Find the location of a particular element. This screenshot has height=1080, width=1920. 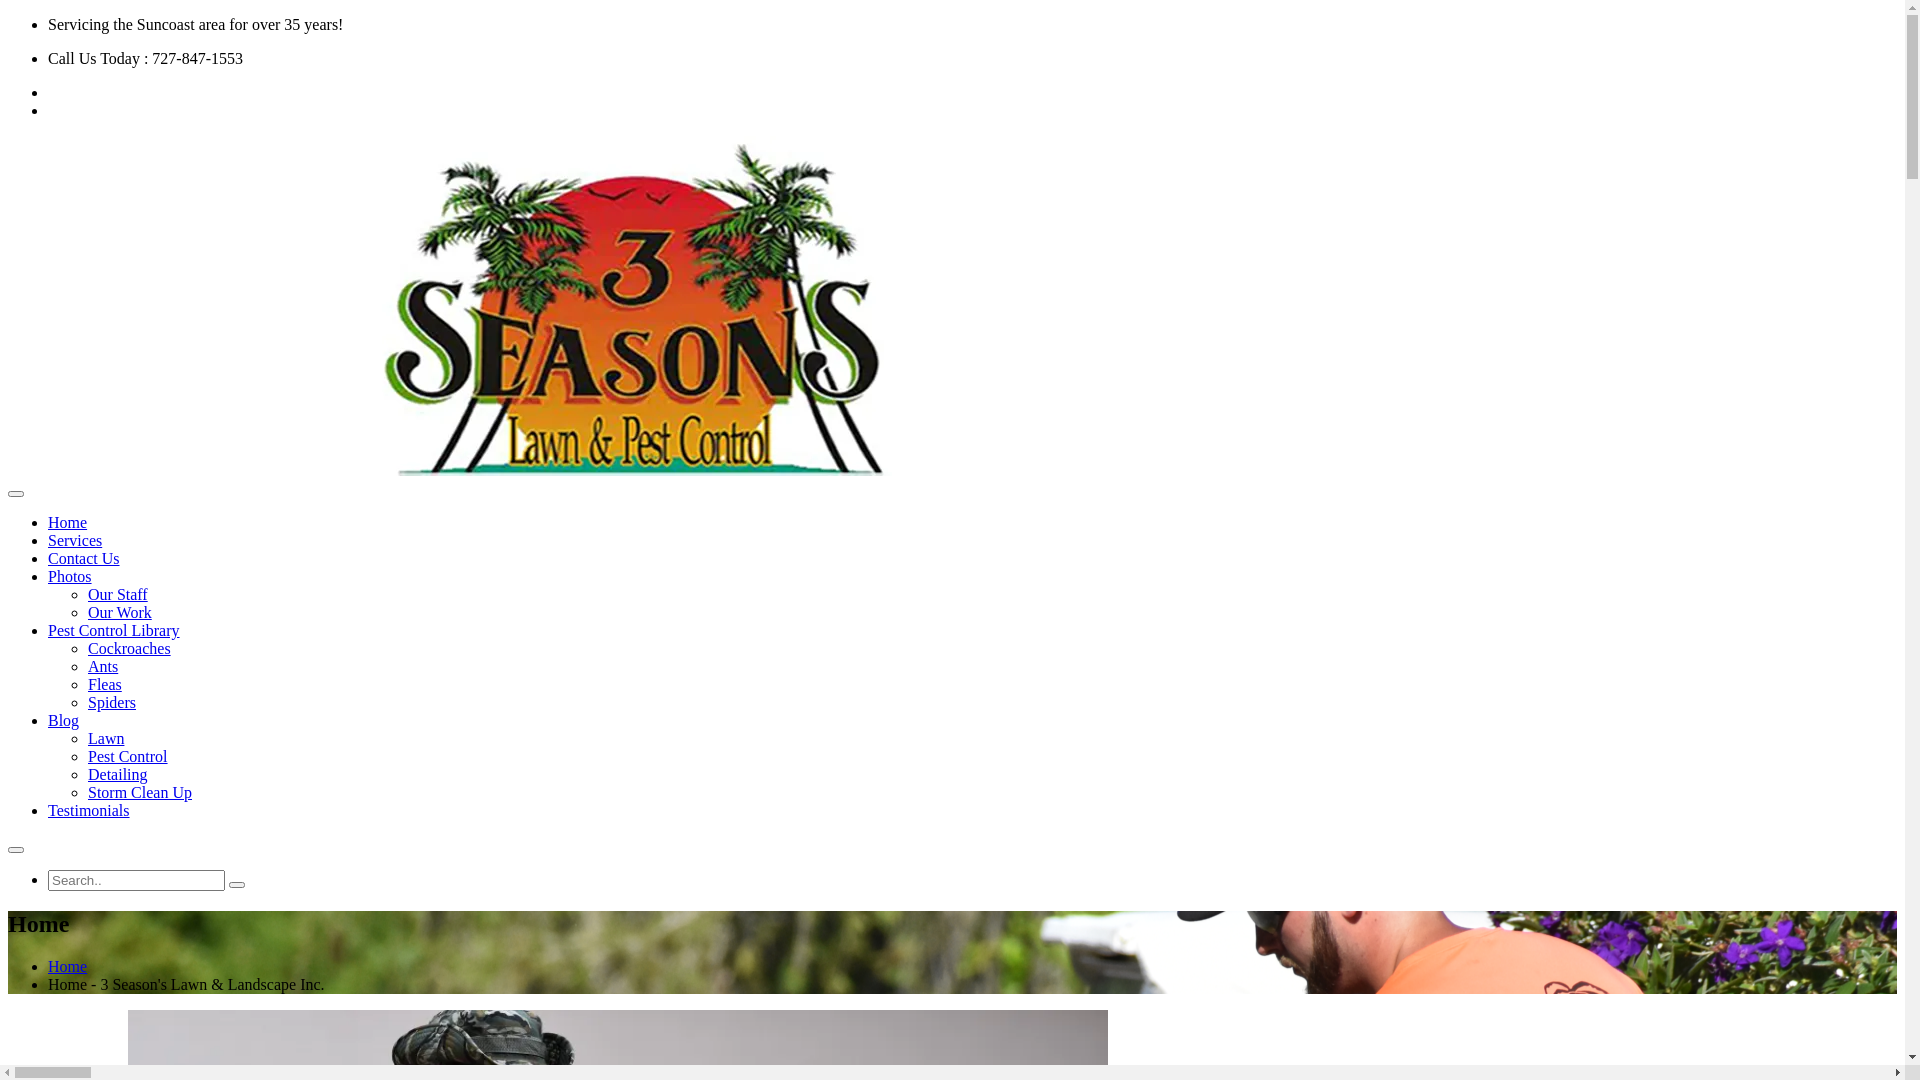

Our Work is located at coordinates (120, 612).